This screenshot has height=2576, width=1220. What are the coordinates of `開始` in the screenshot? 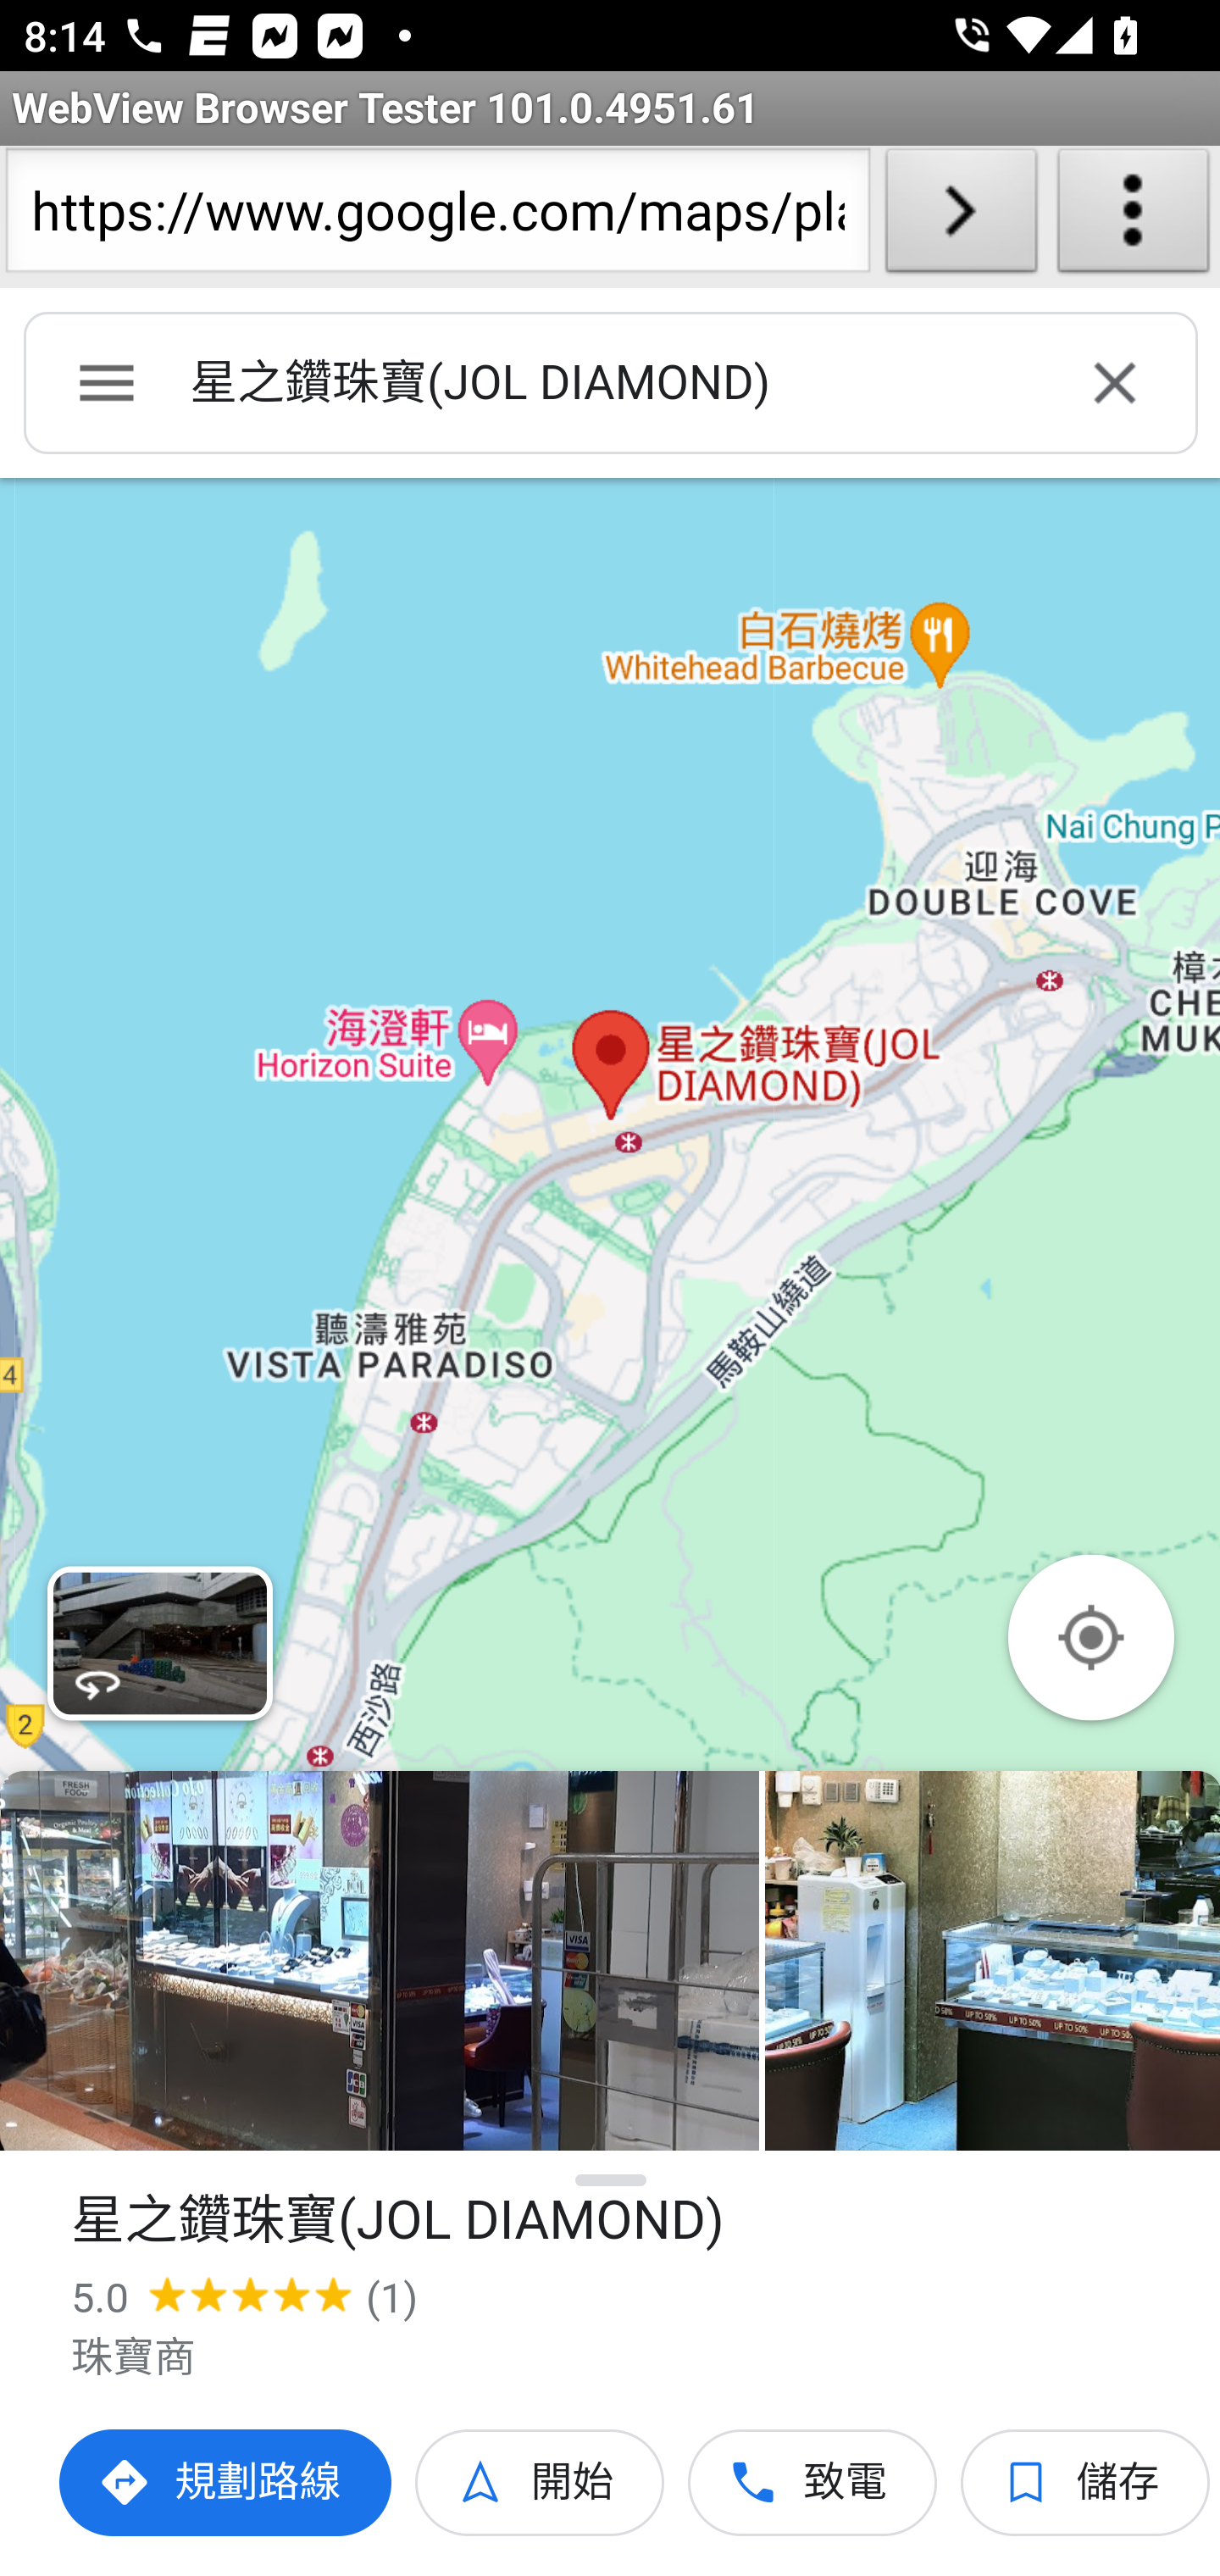 It's located at (541, 2483).